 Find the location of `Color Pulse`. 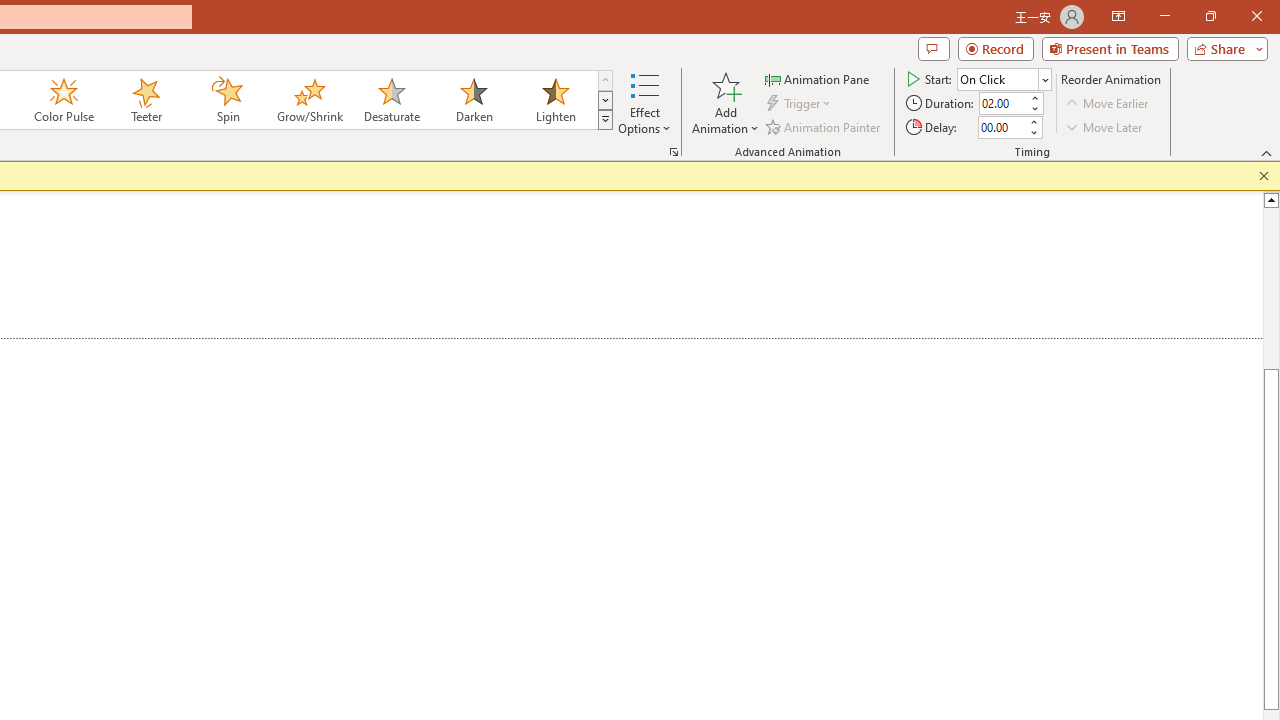

Color Pulse is located at coordinates (64, 100).